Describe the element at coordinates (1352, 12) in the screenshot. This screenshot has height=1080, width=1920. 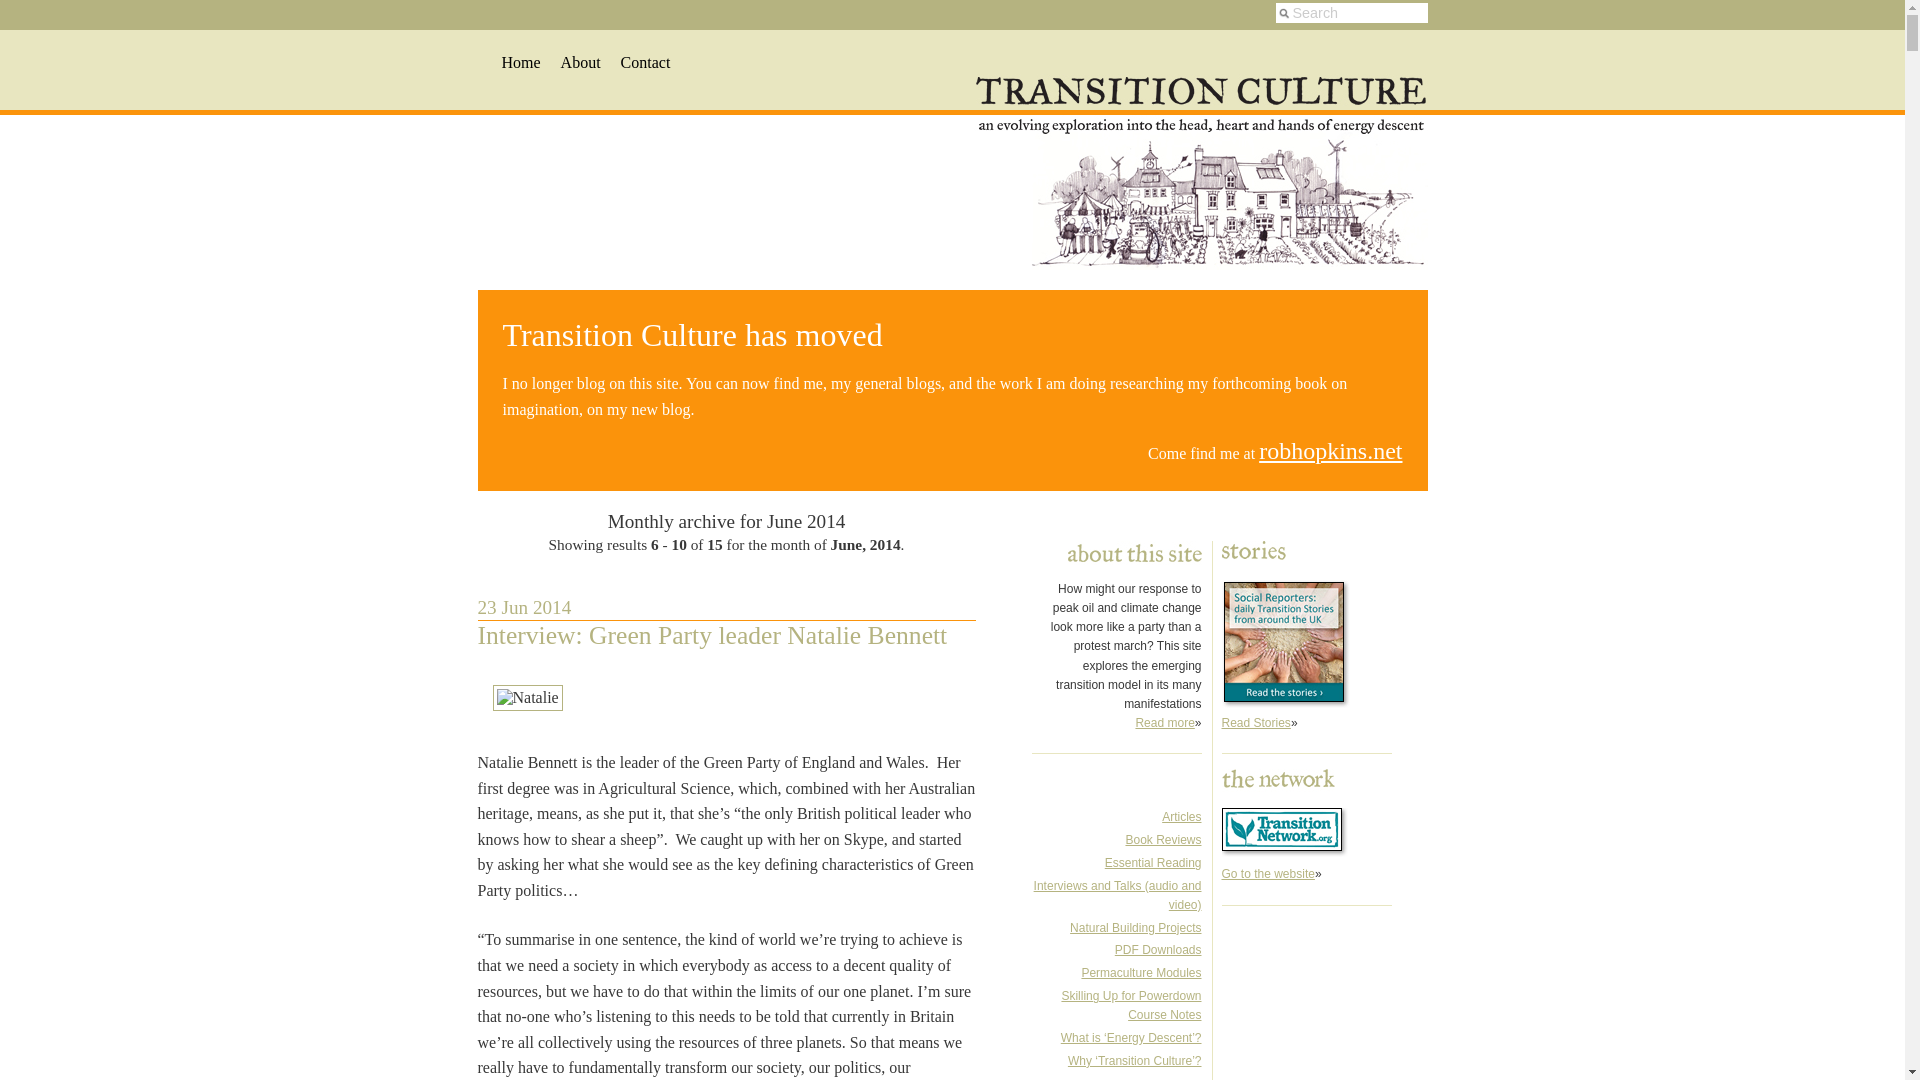
I see `enter your search phrase then press Enter` at that location.